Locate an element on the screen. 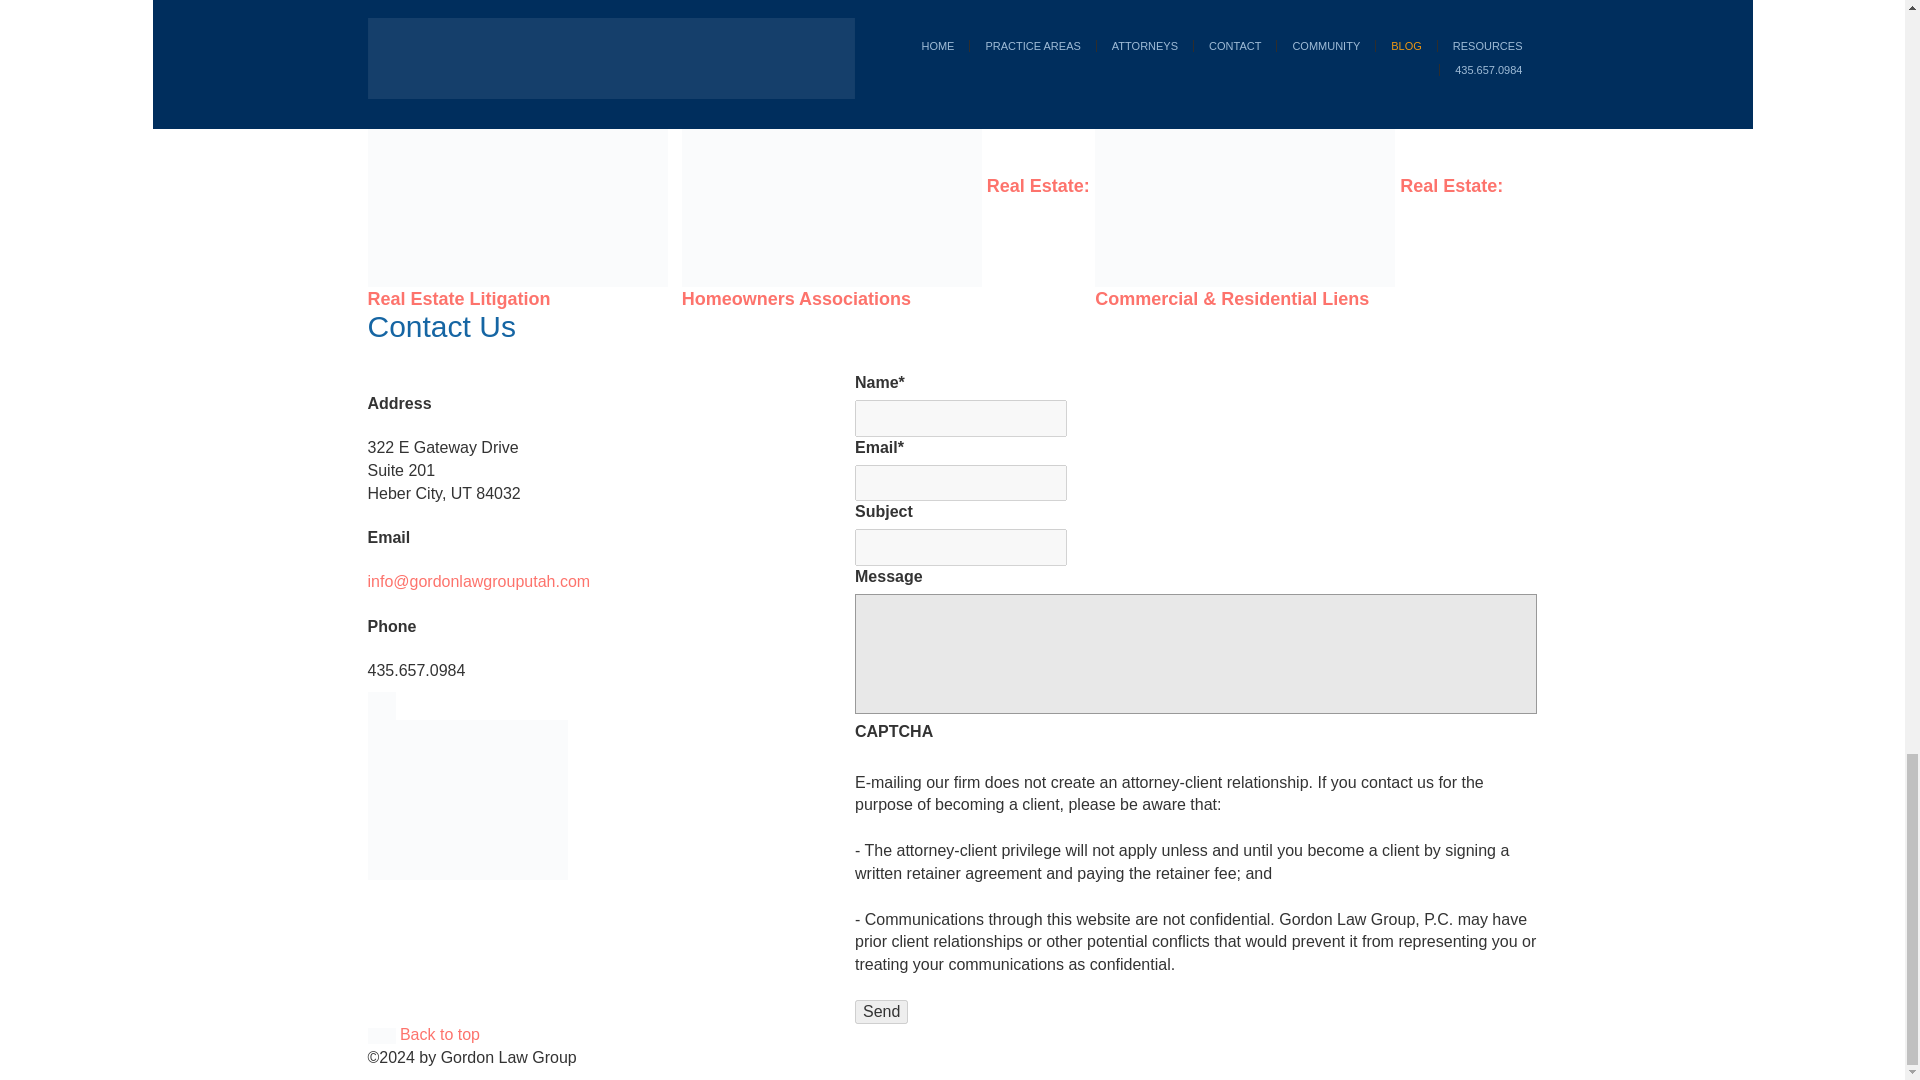  Send is located at coordinates (881, 1012).